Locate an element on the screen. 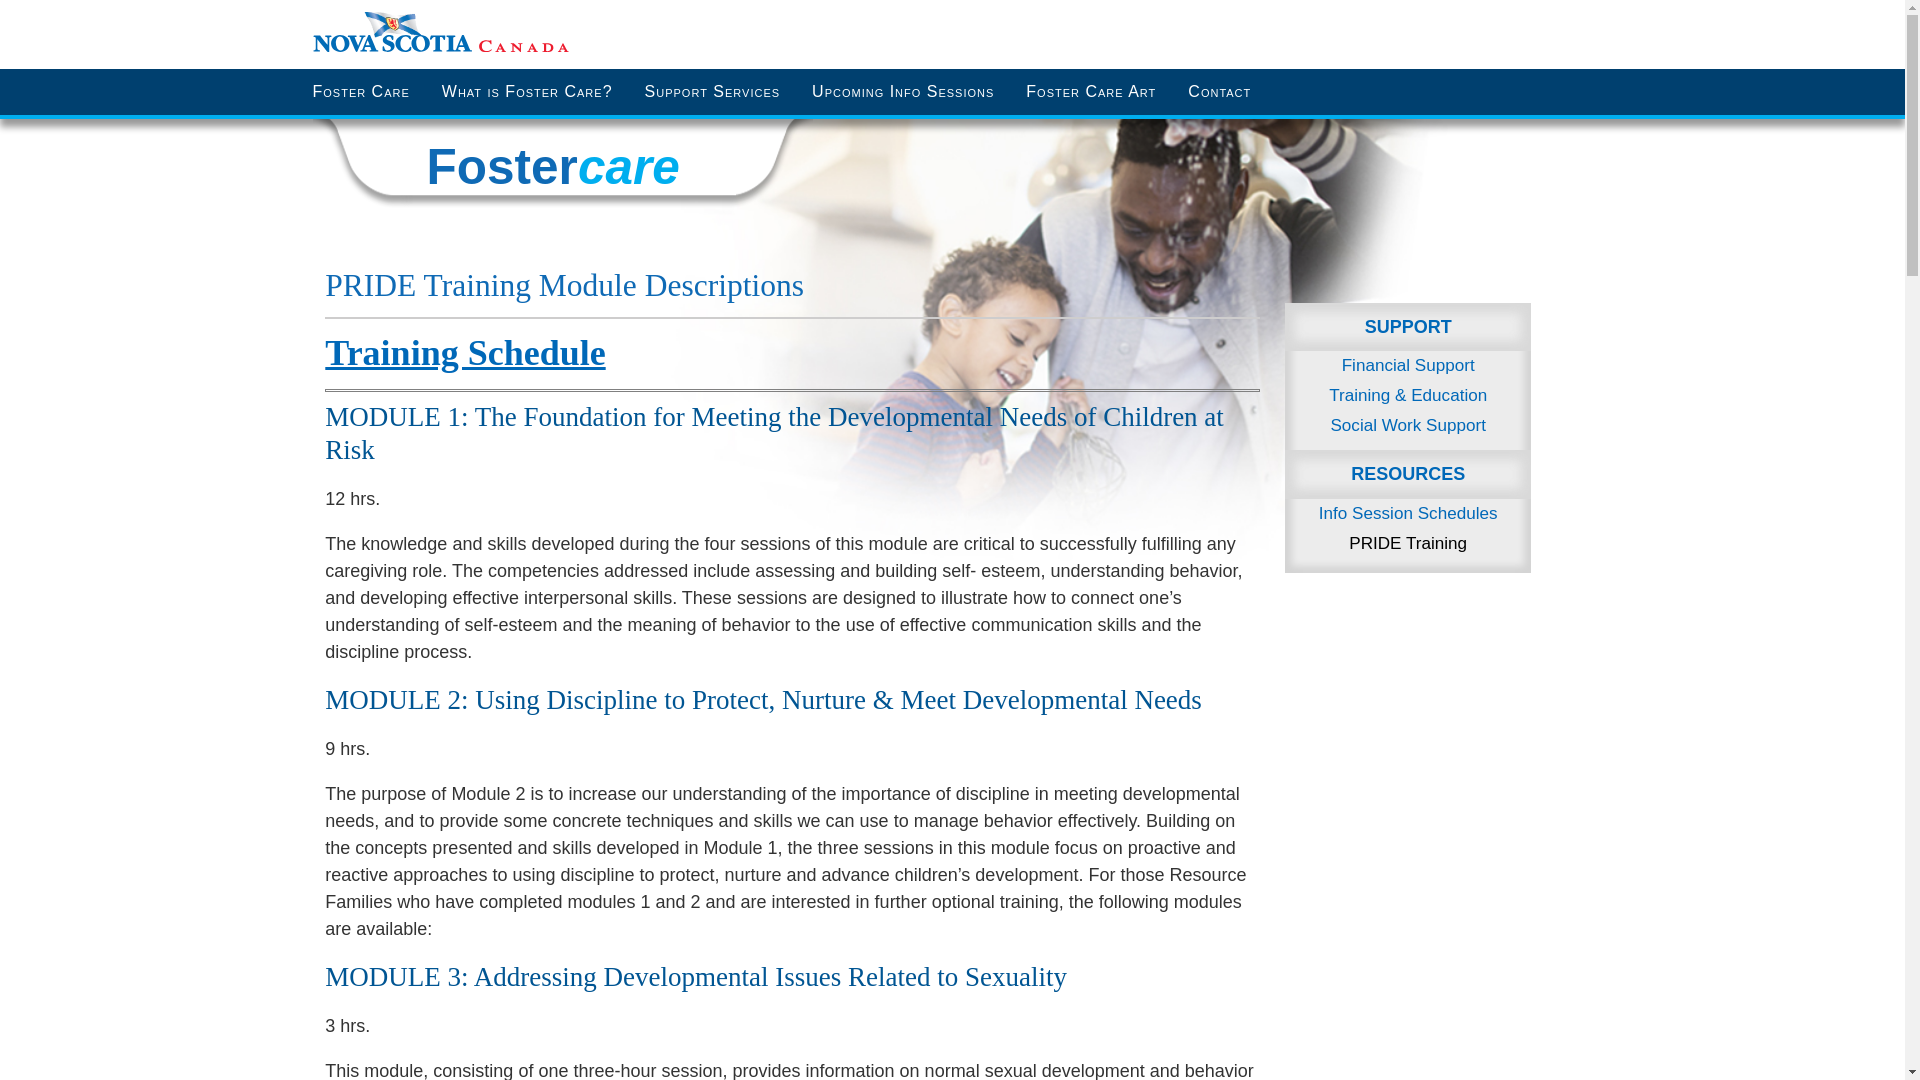  Upcoming Info Sessions is located at coordinates (902, 92).